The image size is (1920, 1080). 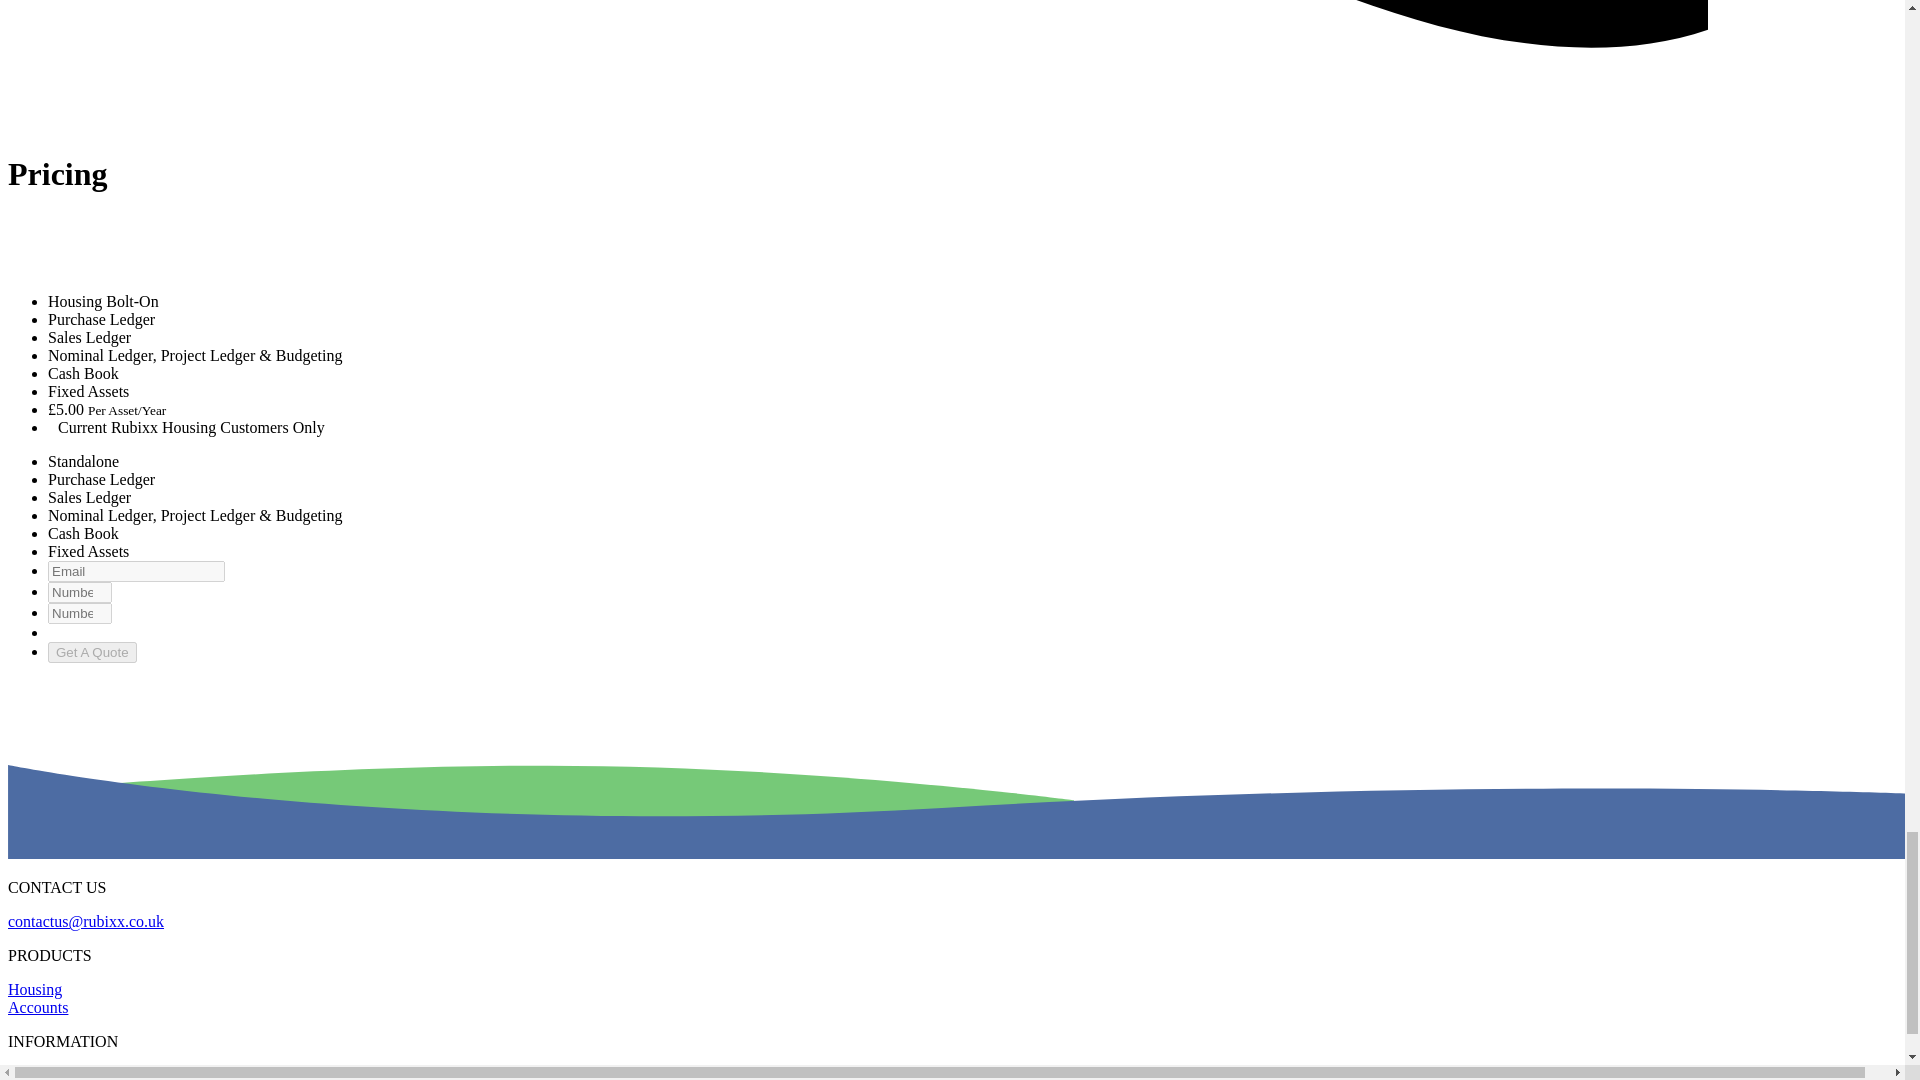 I want to click on Privacy Policy, so click(x=54, y=1074).